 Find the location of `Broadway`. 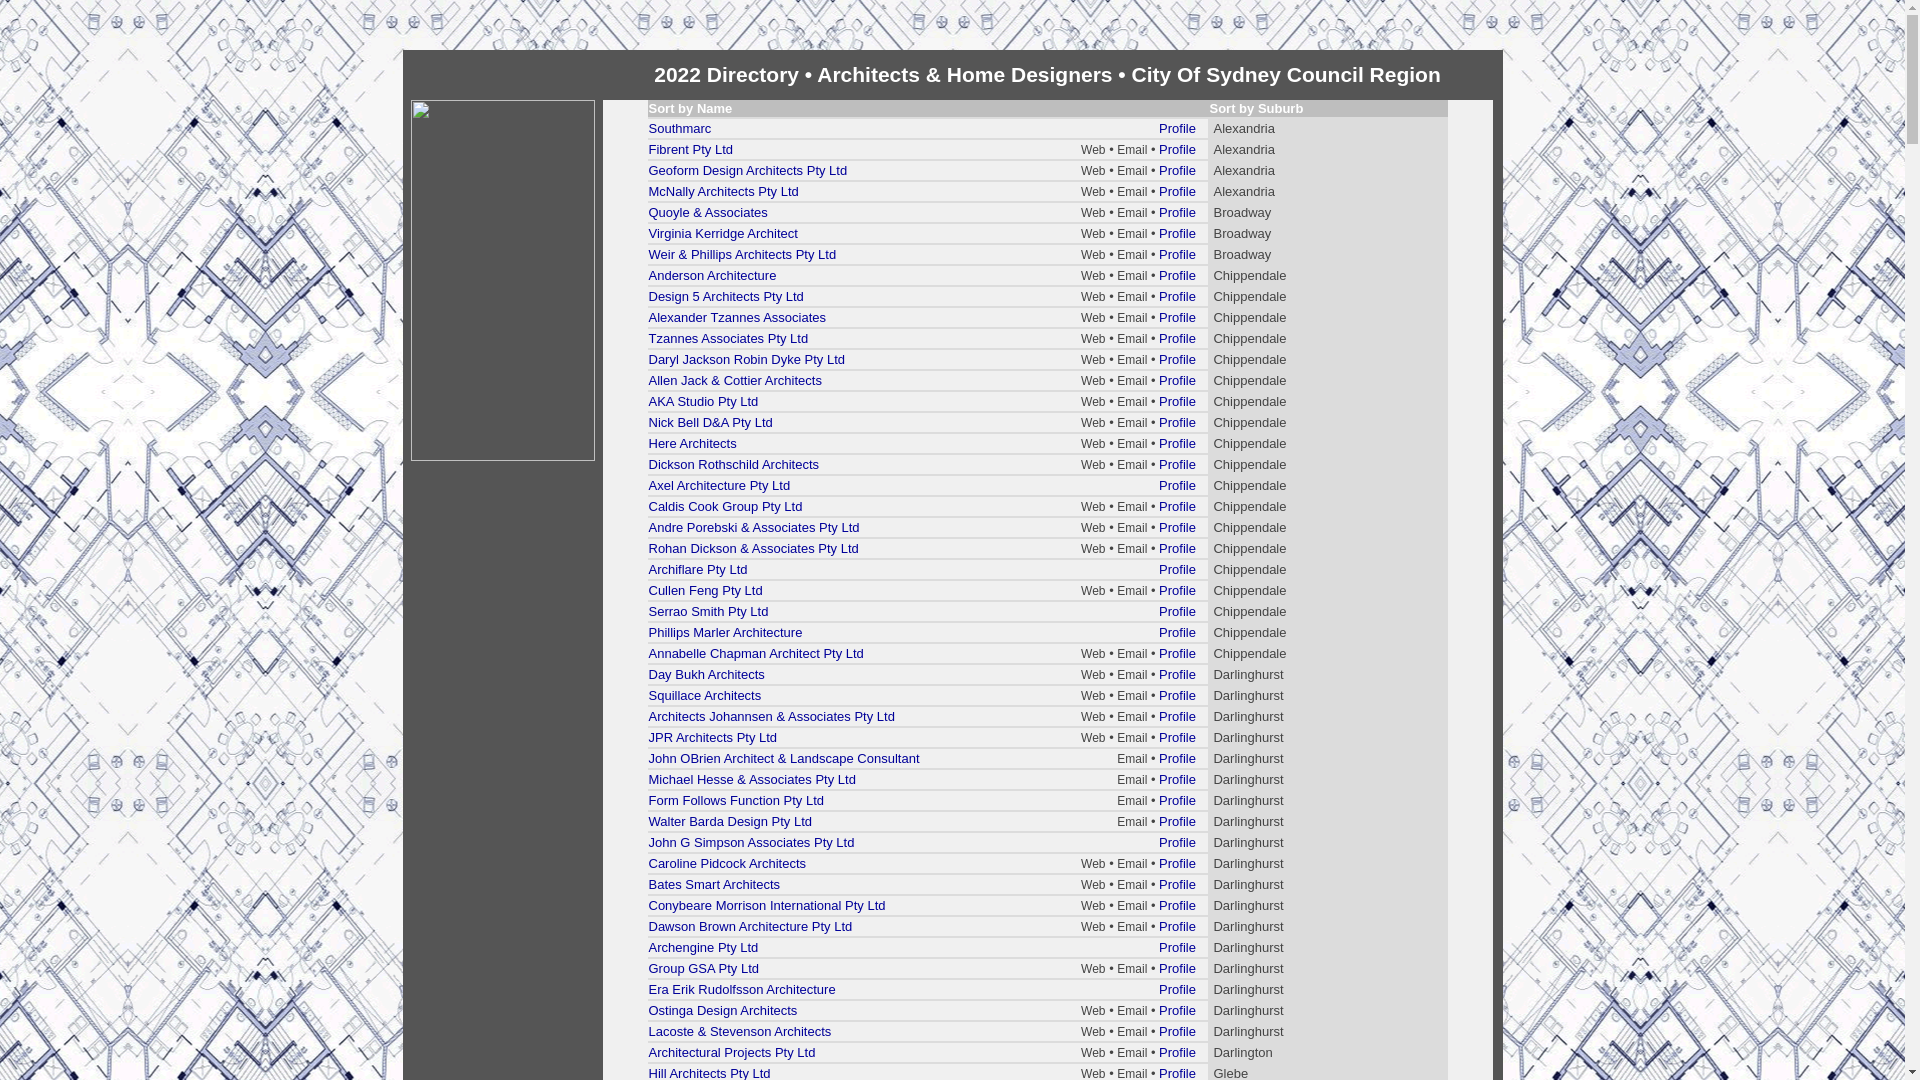

Broadway is located at coordinates (1242, 234).